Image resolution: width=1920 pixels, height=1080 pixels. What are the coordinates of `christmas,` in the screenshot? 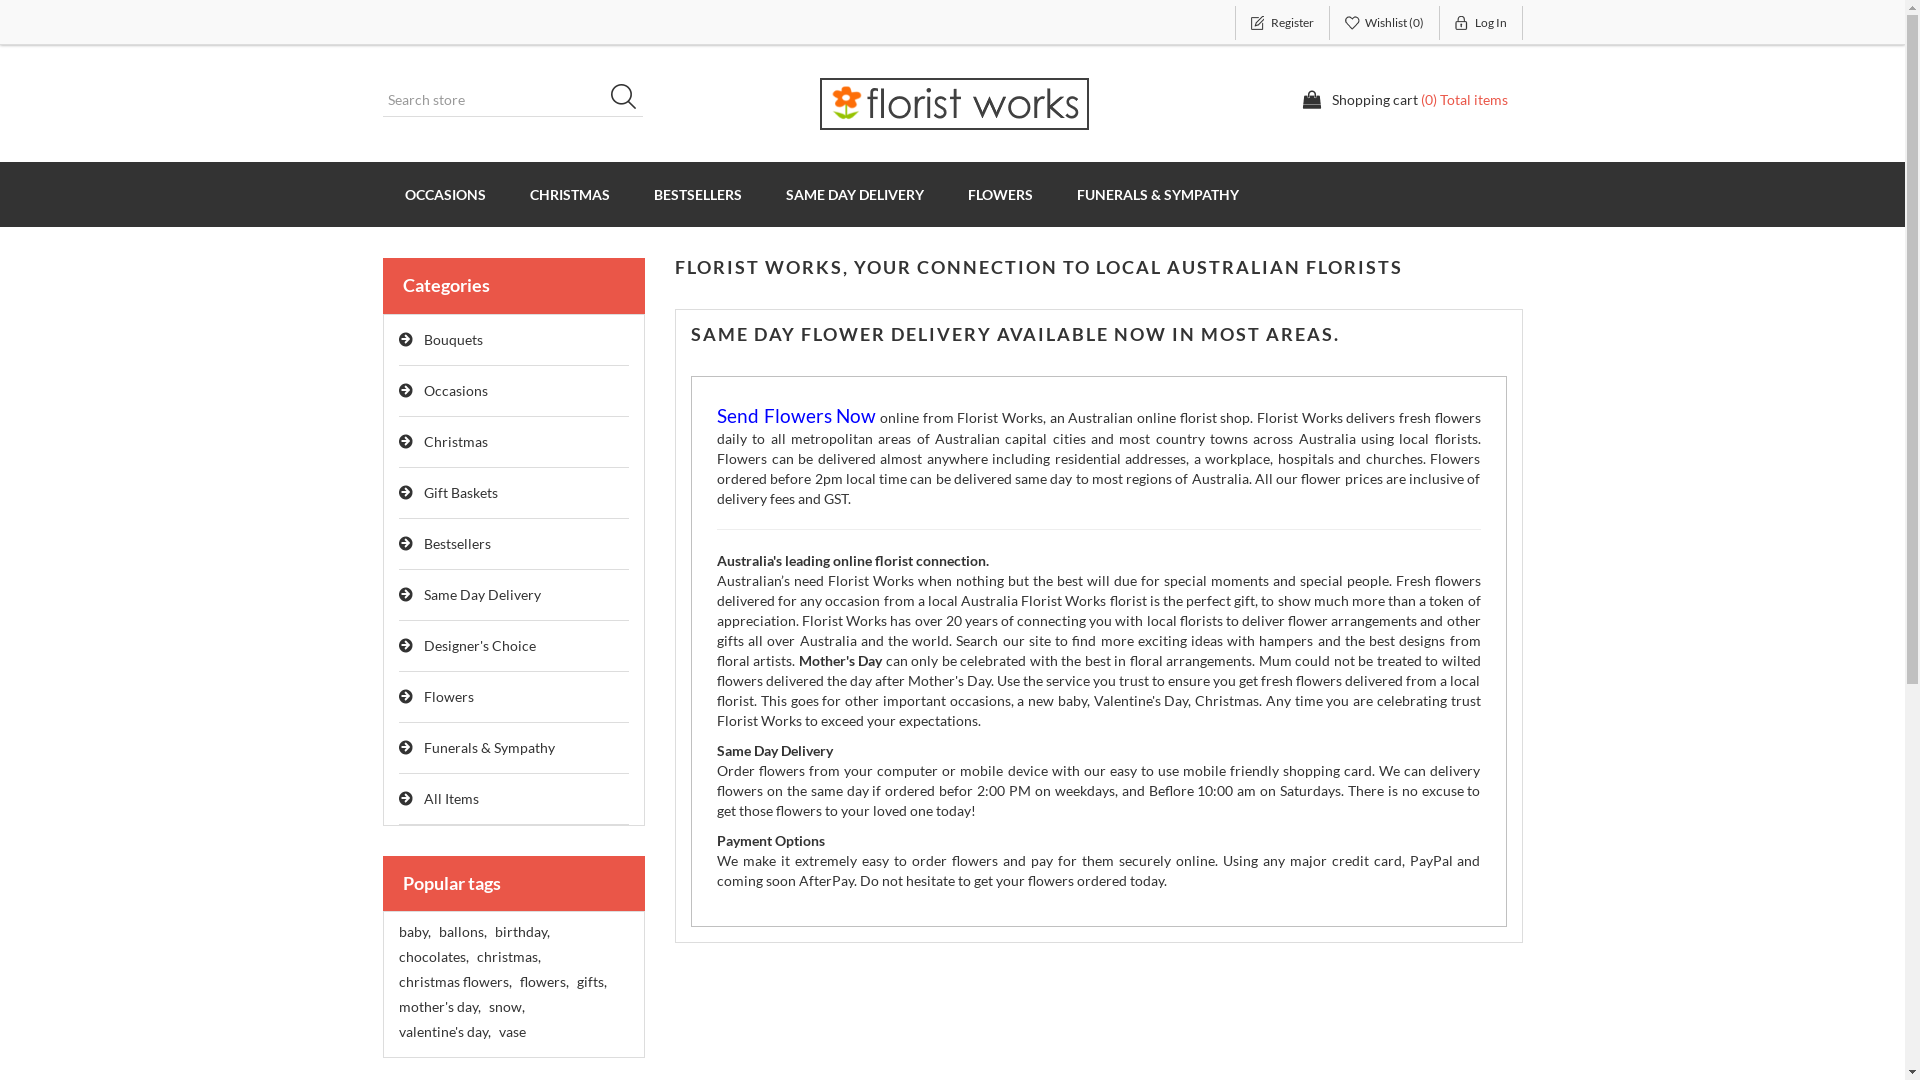 It's located at (508, 957).